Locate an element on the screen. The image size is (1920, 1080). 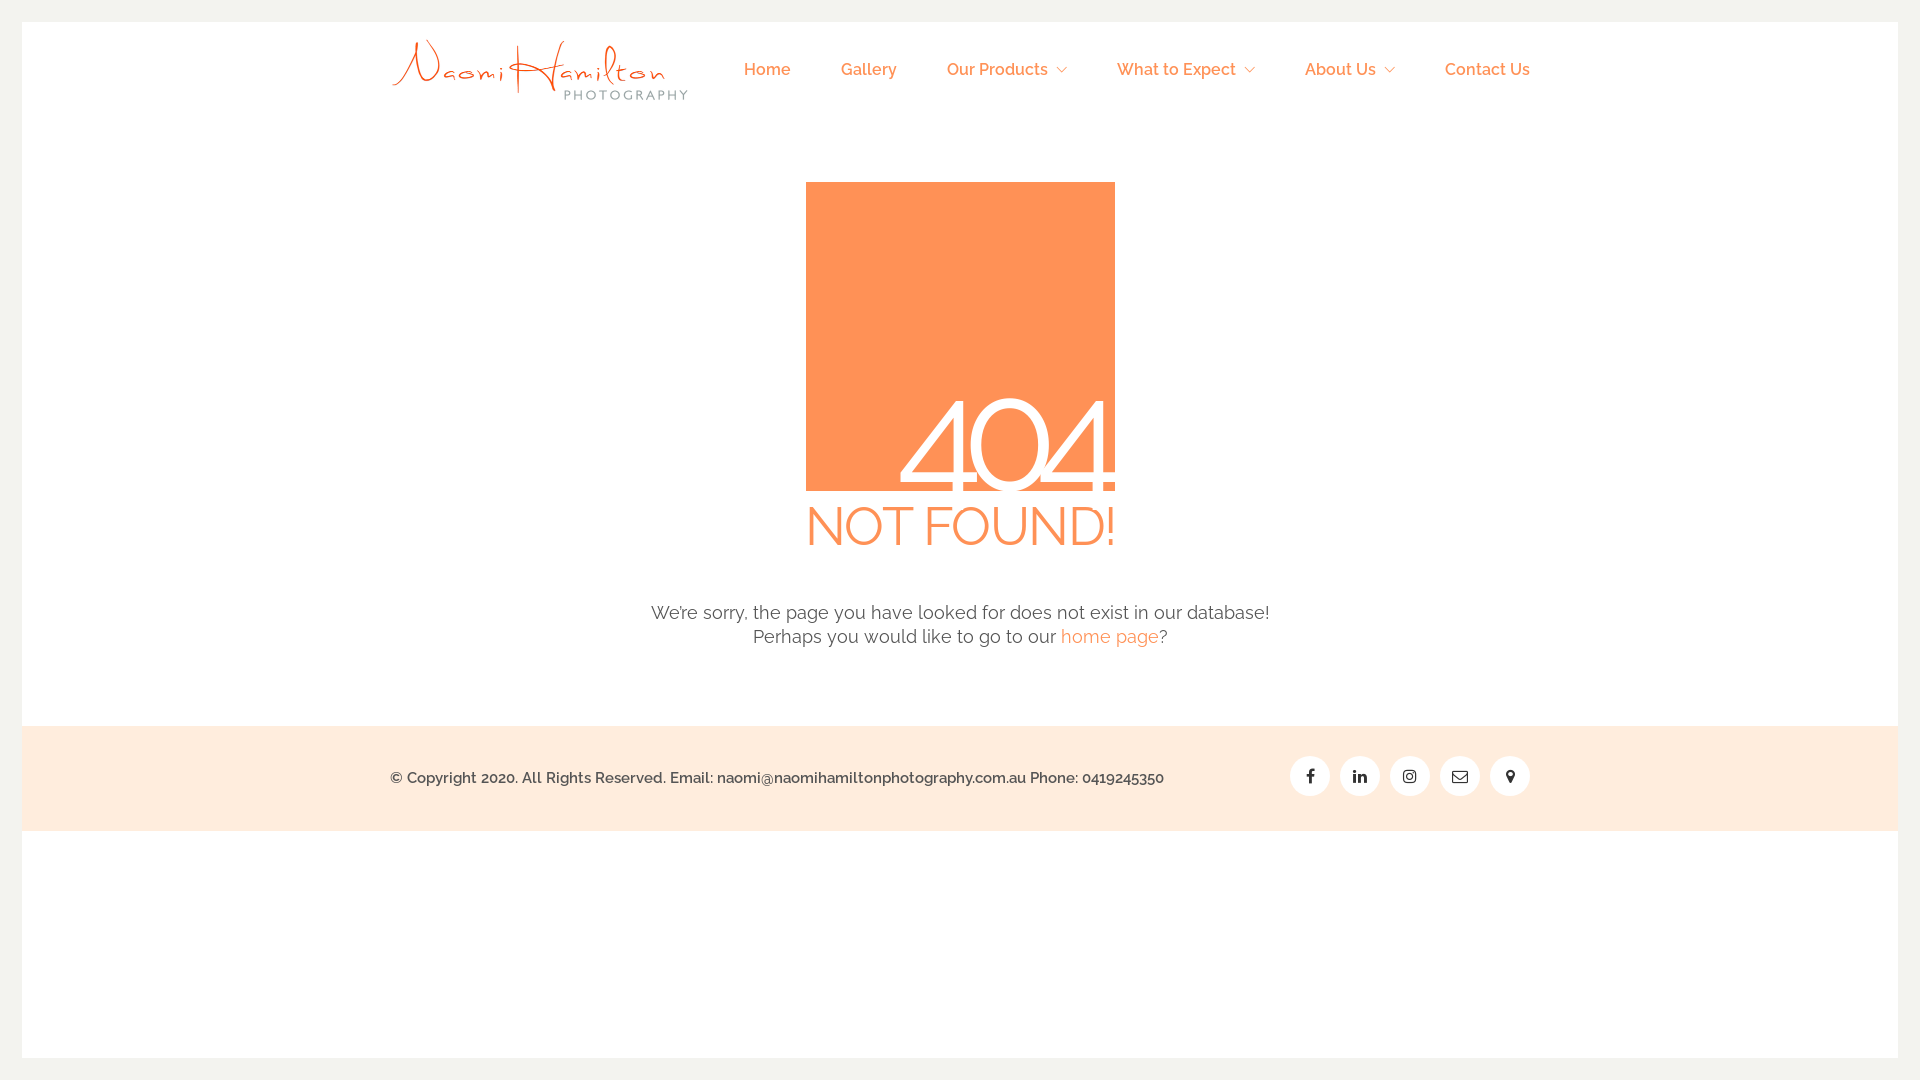
LinkedIn is located at coordinates (1360, 776).